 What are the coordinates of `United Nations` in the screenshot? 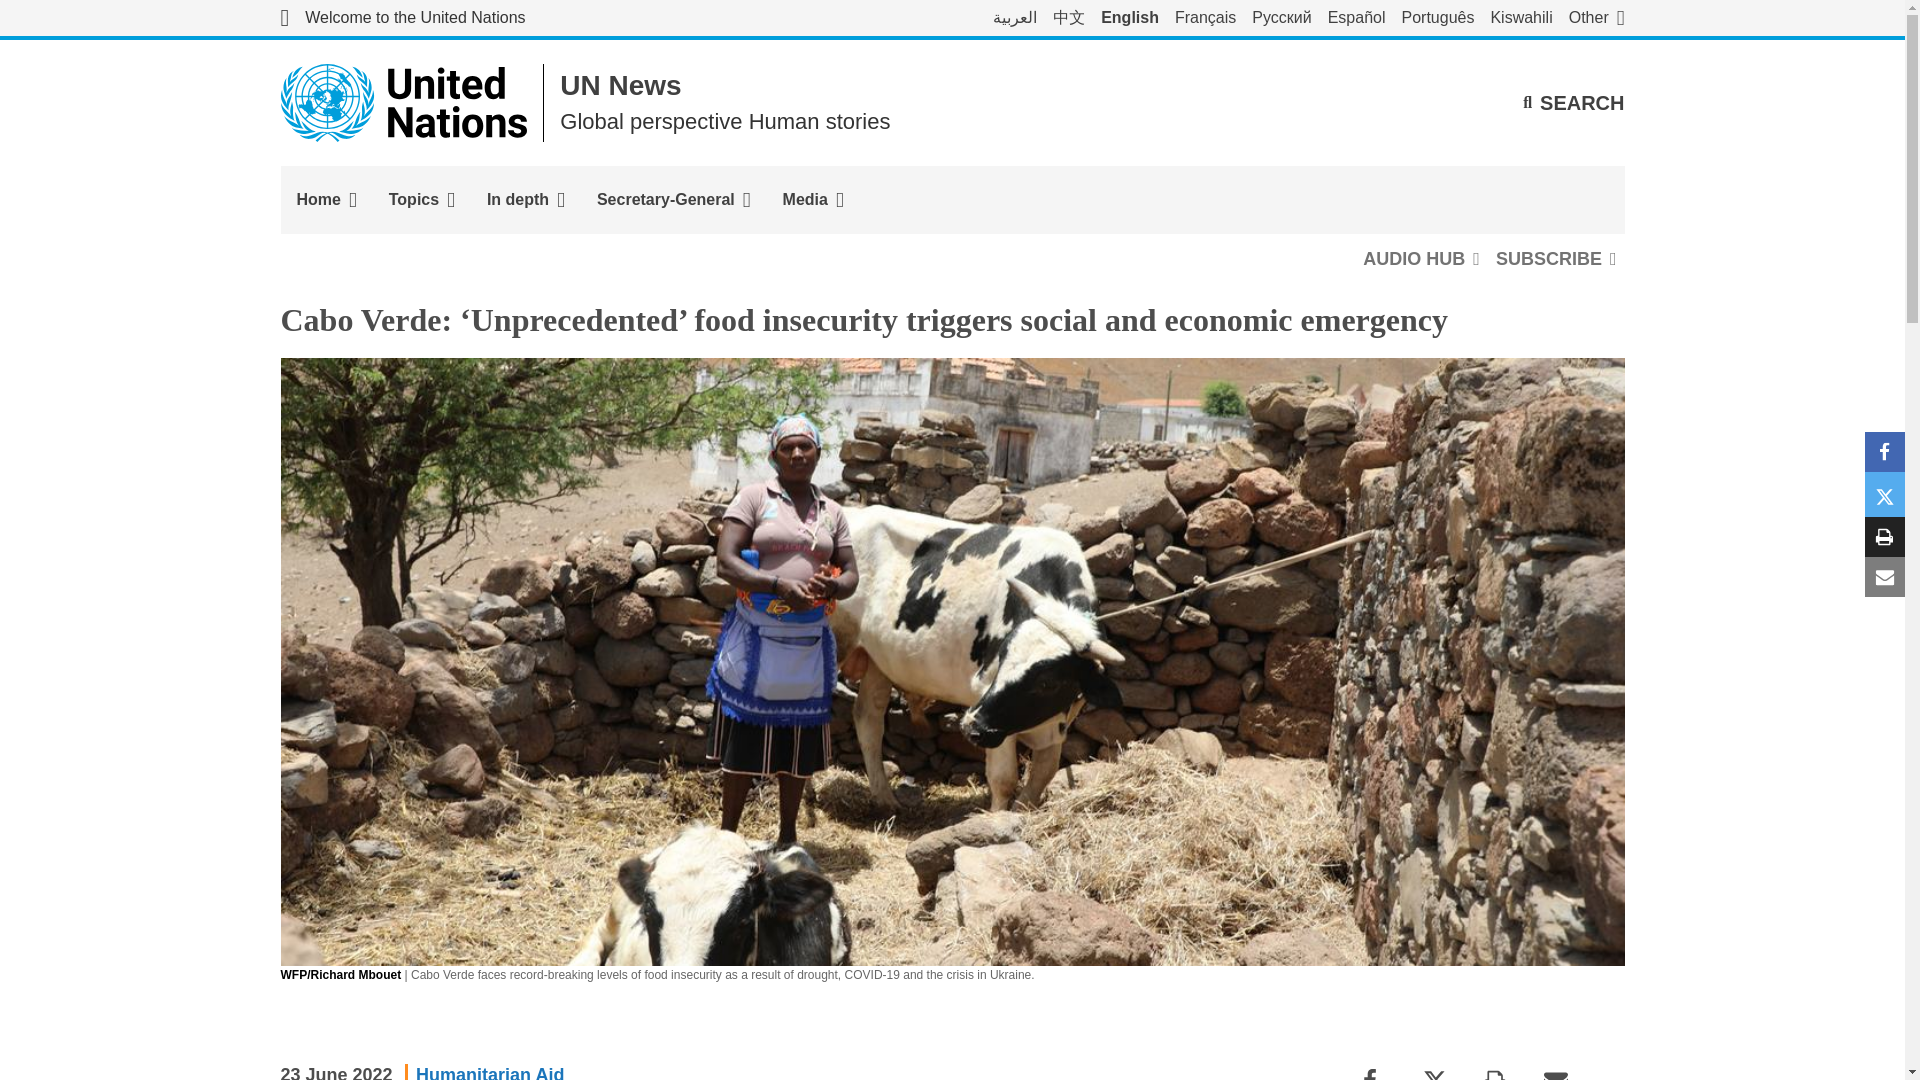 It's located at (403, 101).